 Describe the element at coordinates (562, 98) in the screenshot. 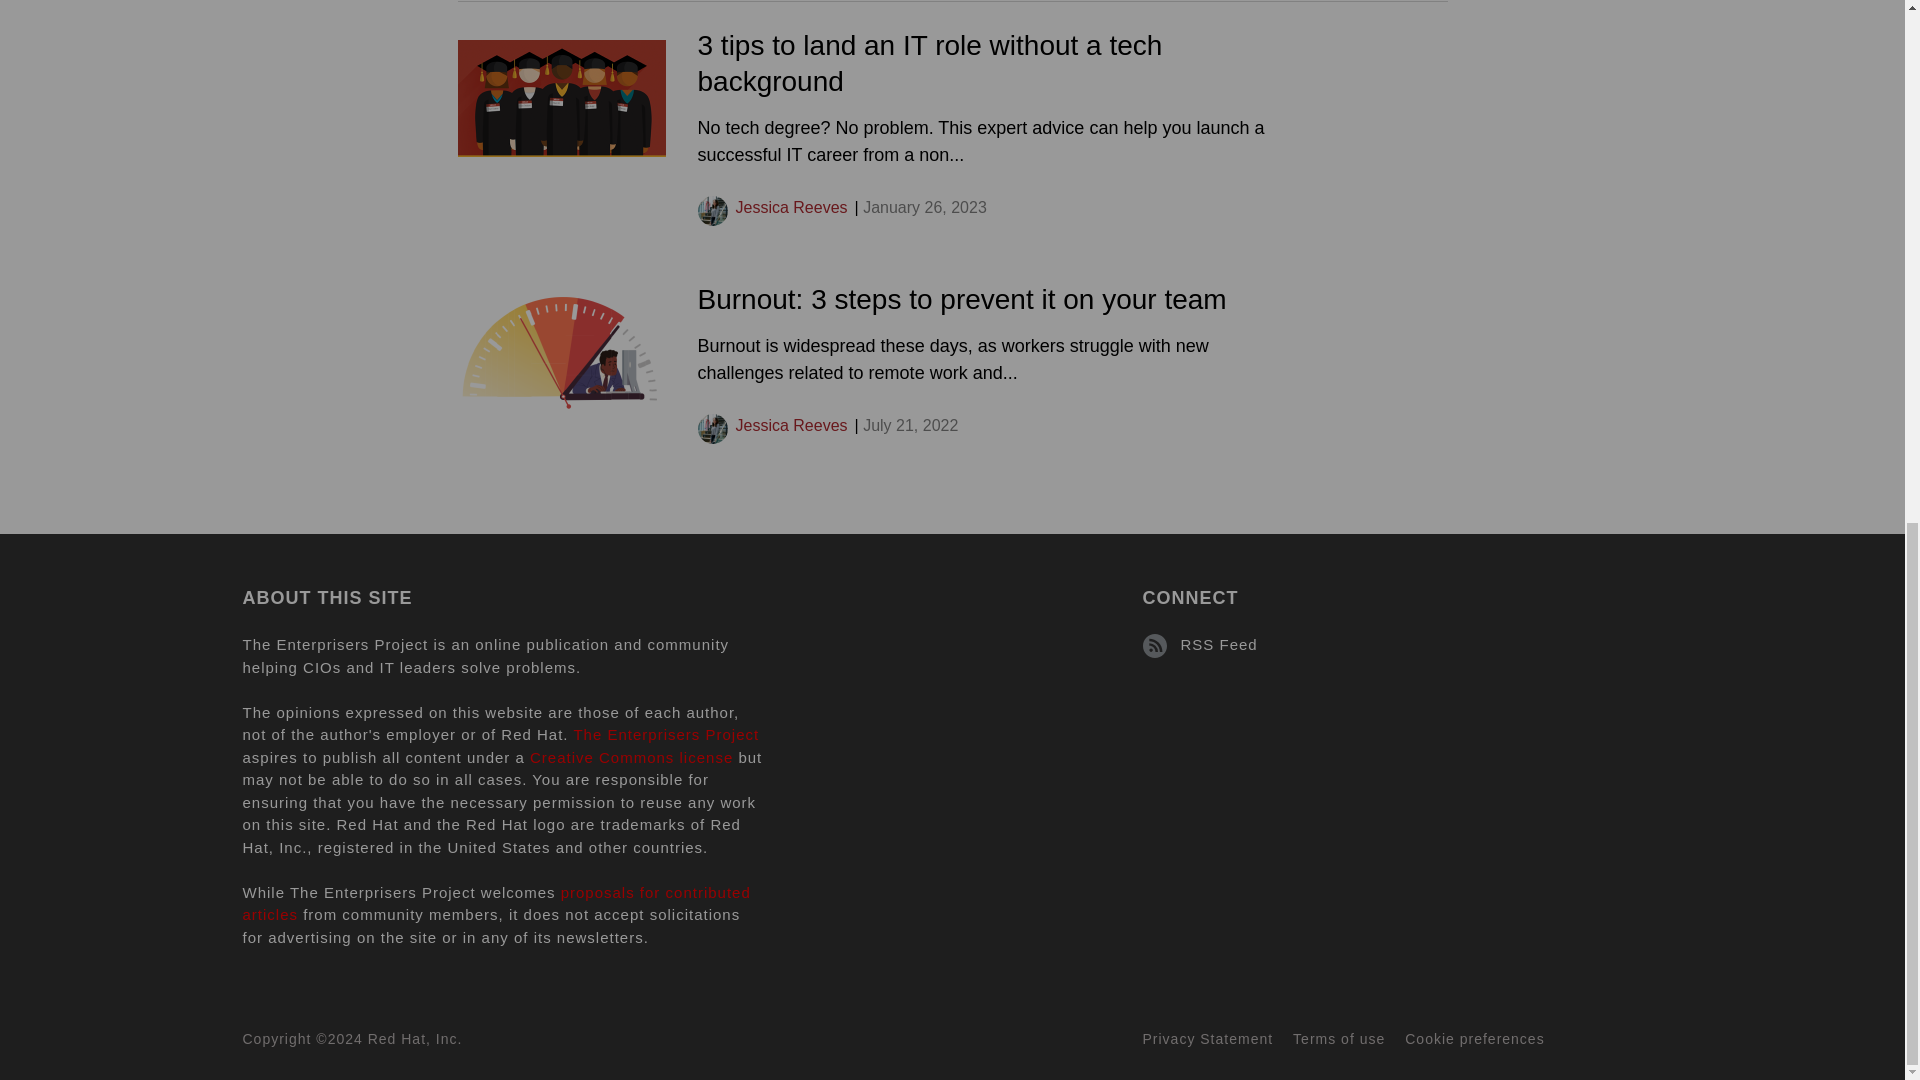

I see `cio role tech degree` at that location.